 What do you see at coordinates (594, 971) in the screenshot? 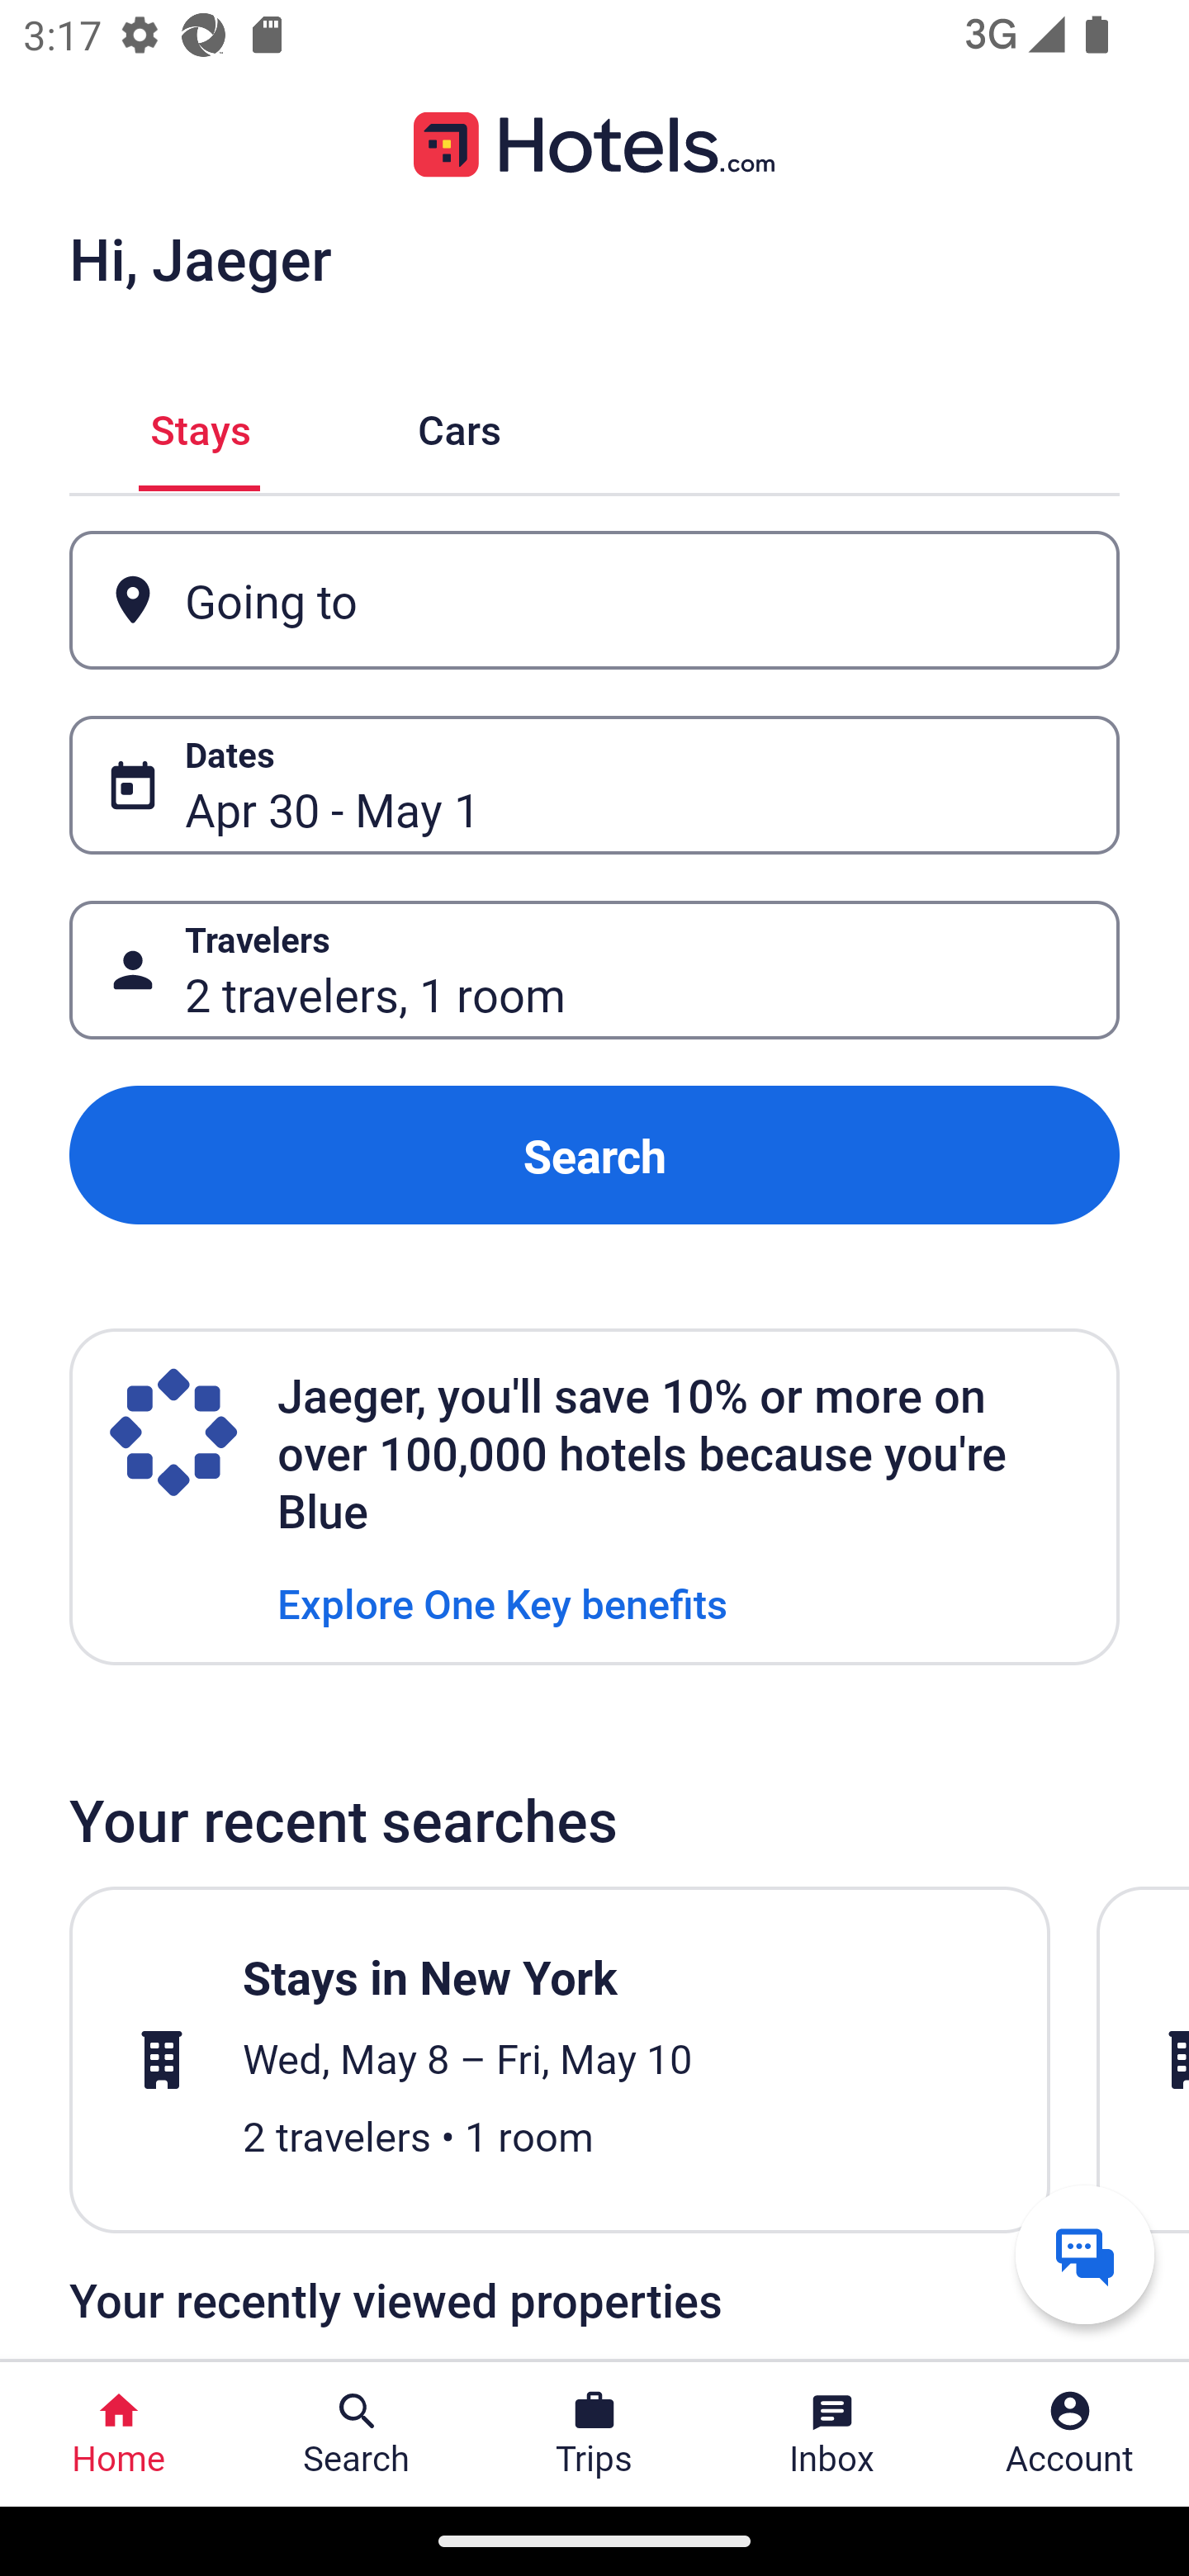
I see `Travelers Button 2 travelers, 1 room` at bounding box center [594, 971].